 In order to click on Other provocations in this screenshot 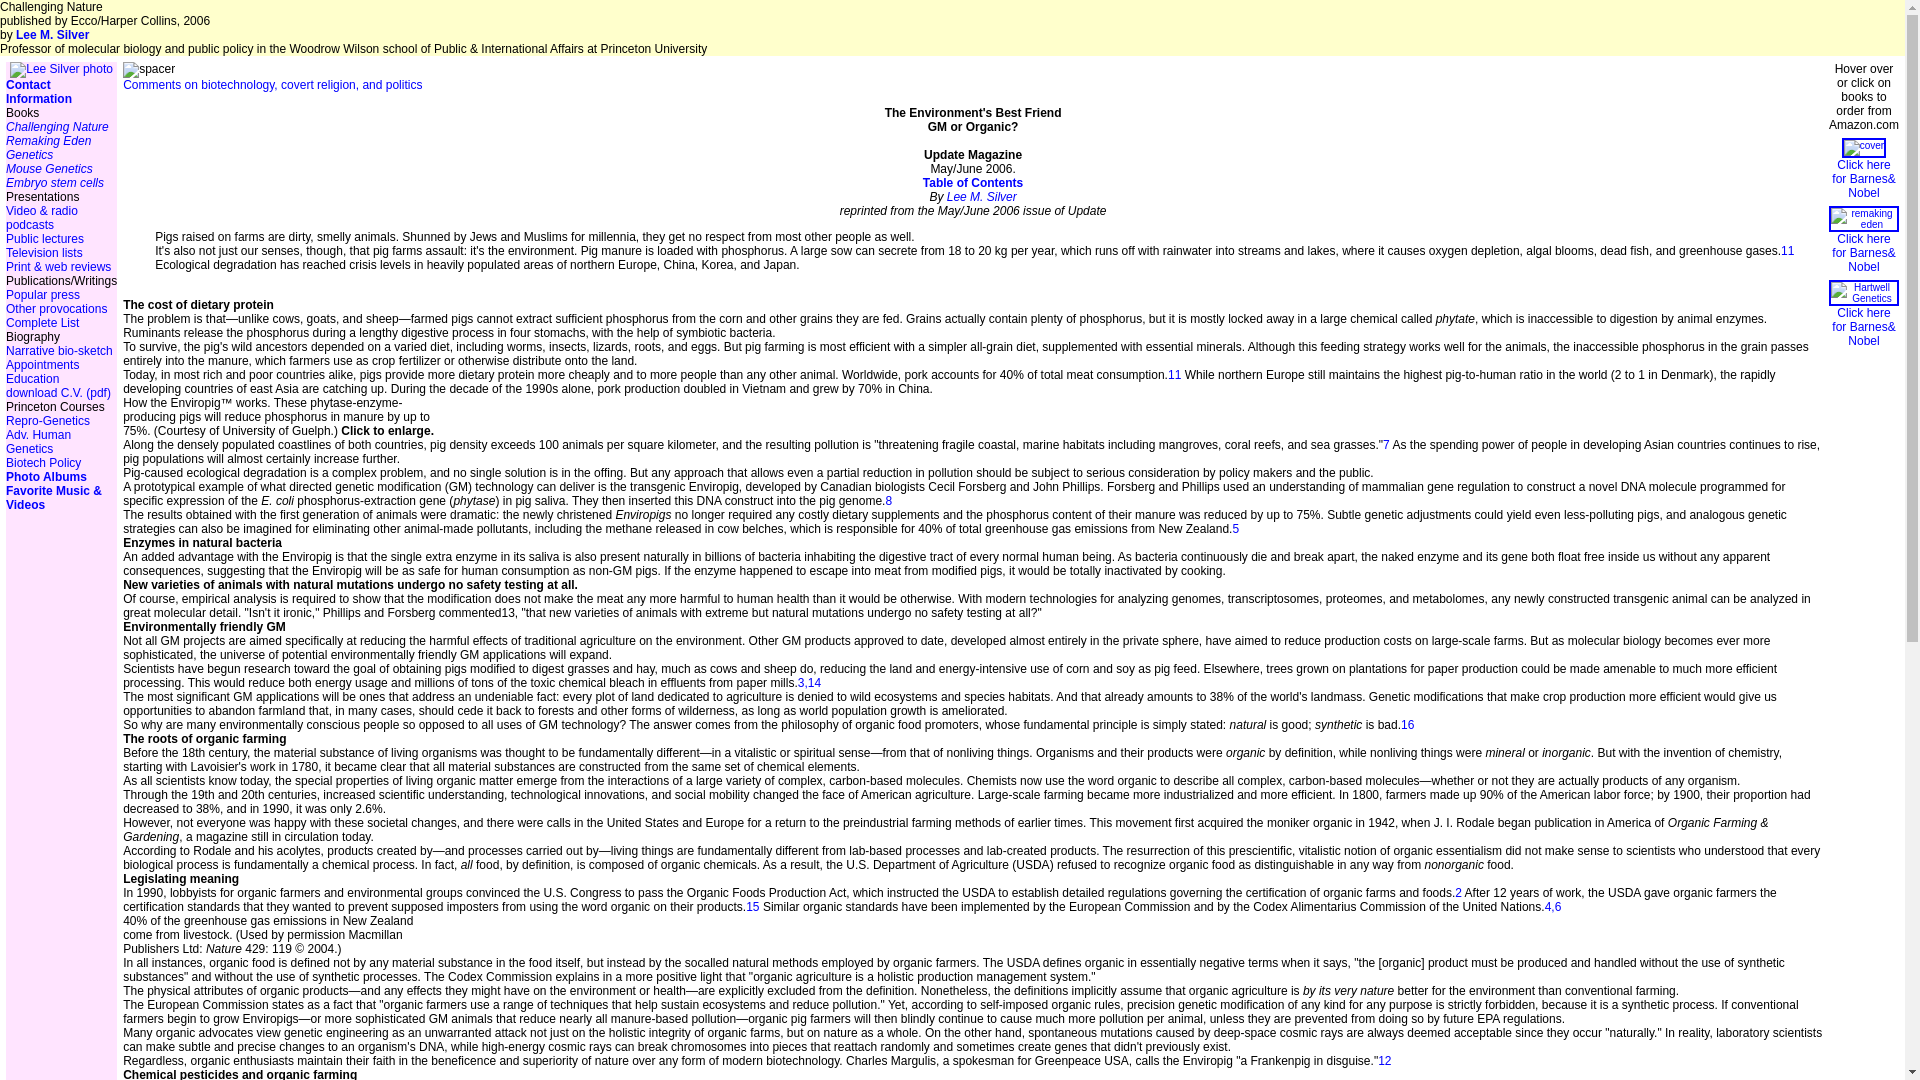, I will do `click(56, 309)`.